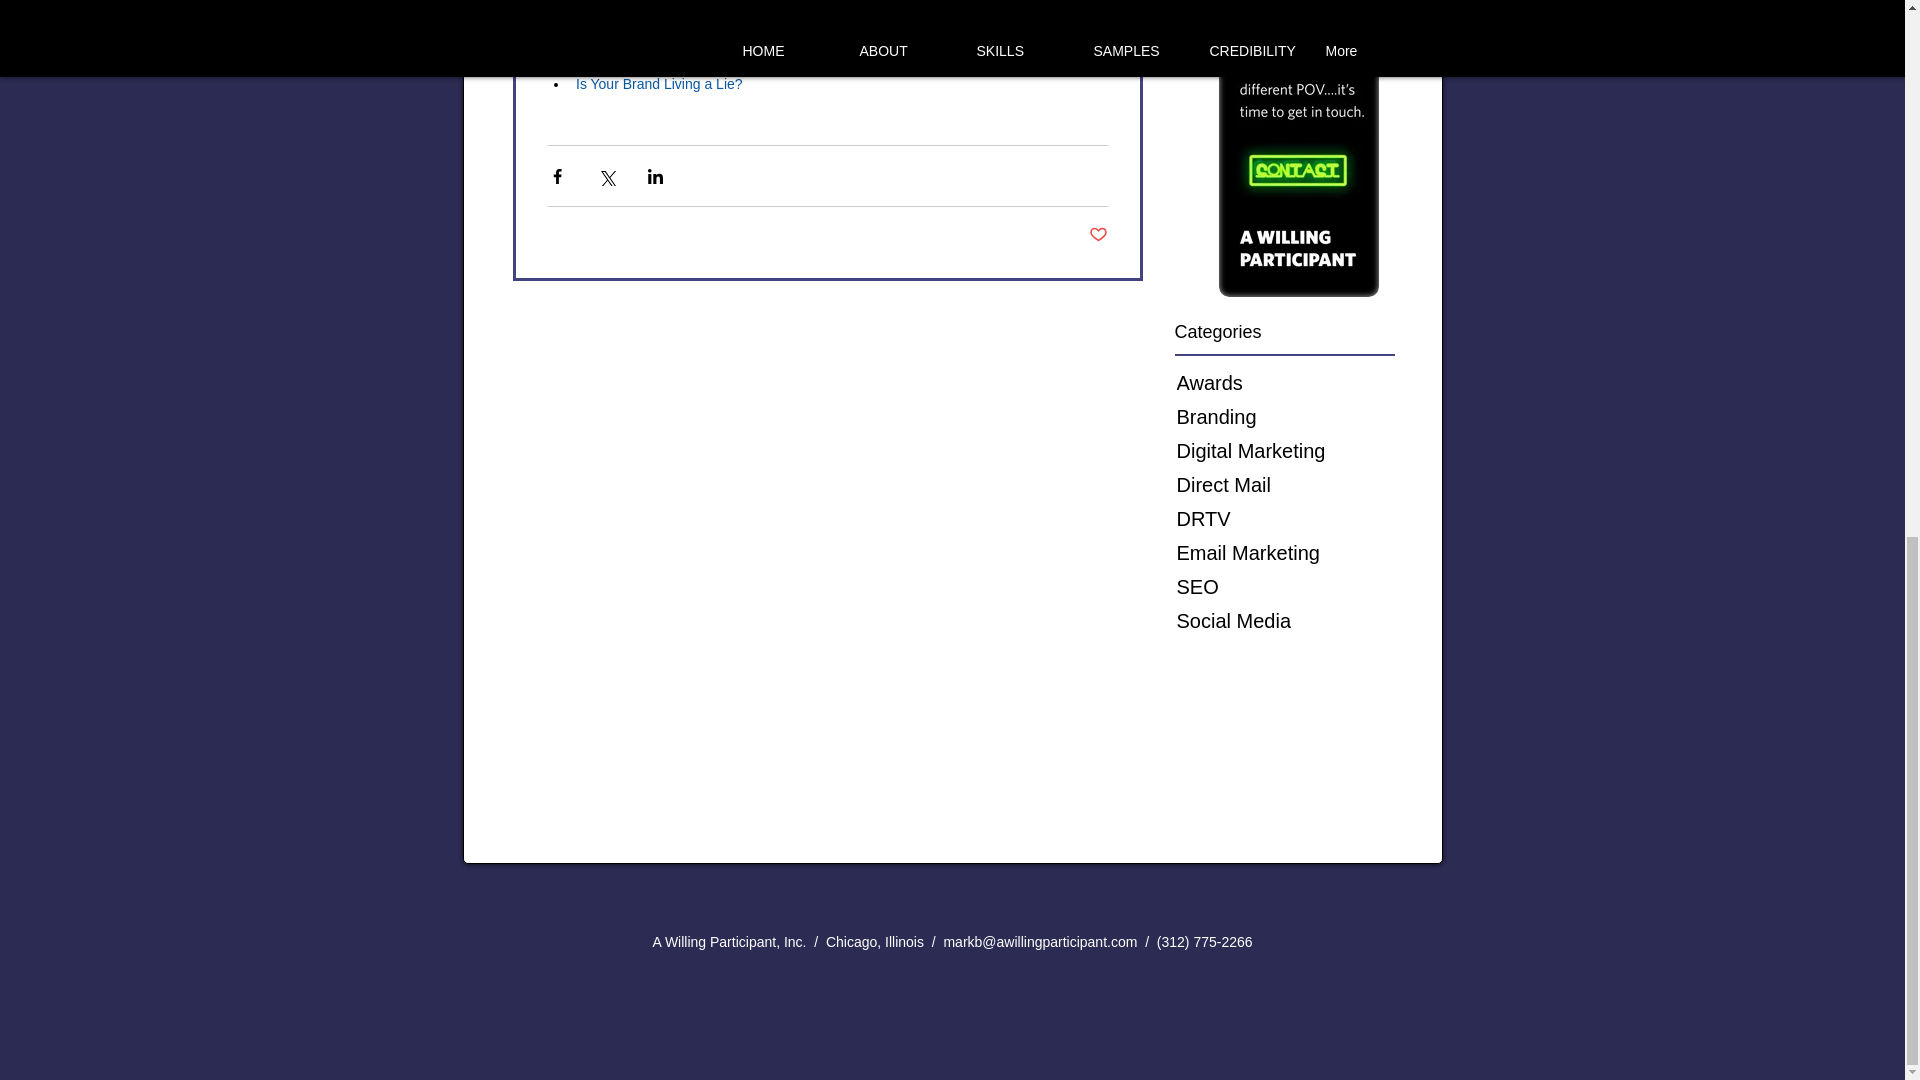  What do you see at coordinates (1296, 450) in the screenshot?
I see `Digital Marketing` at bounding box center [1296, 450].